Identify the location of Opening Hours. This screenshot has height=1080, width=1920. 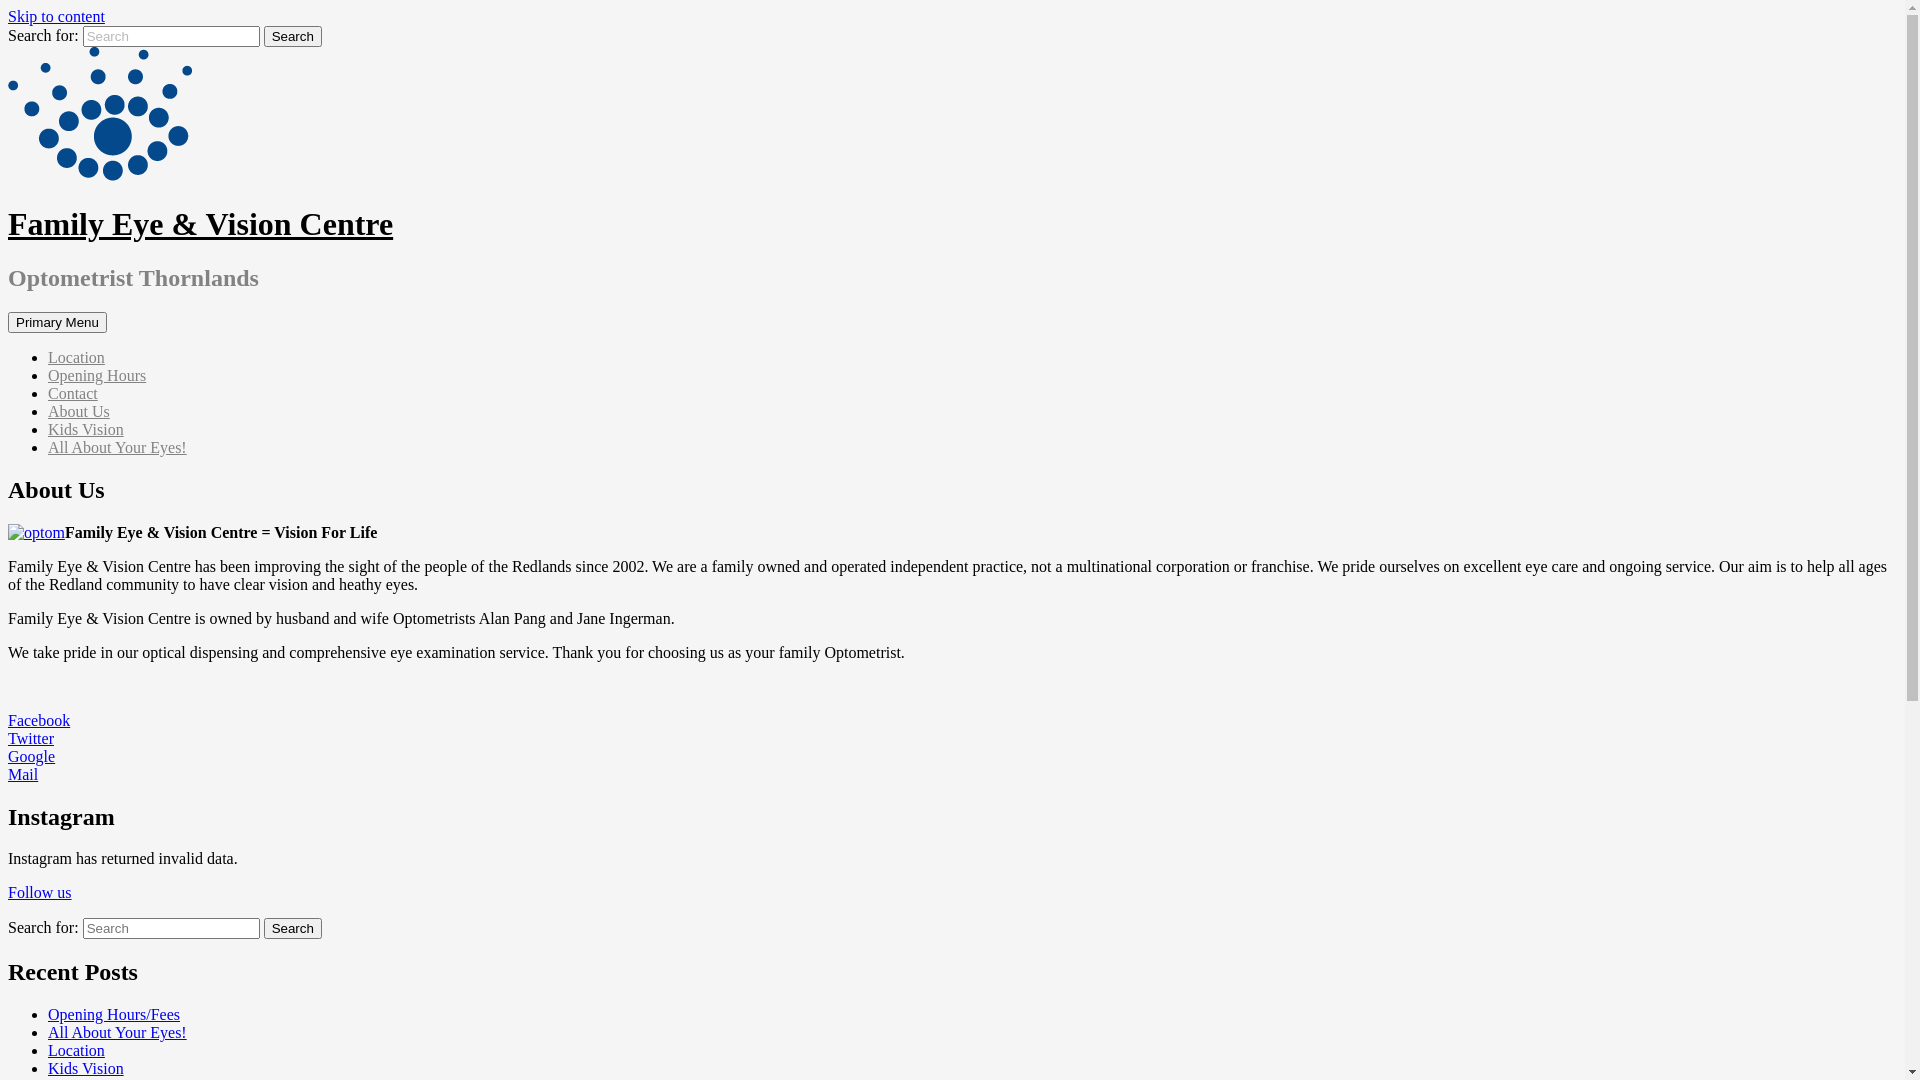
(97, 376).